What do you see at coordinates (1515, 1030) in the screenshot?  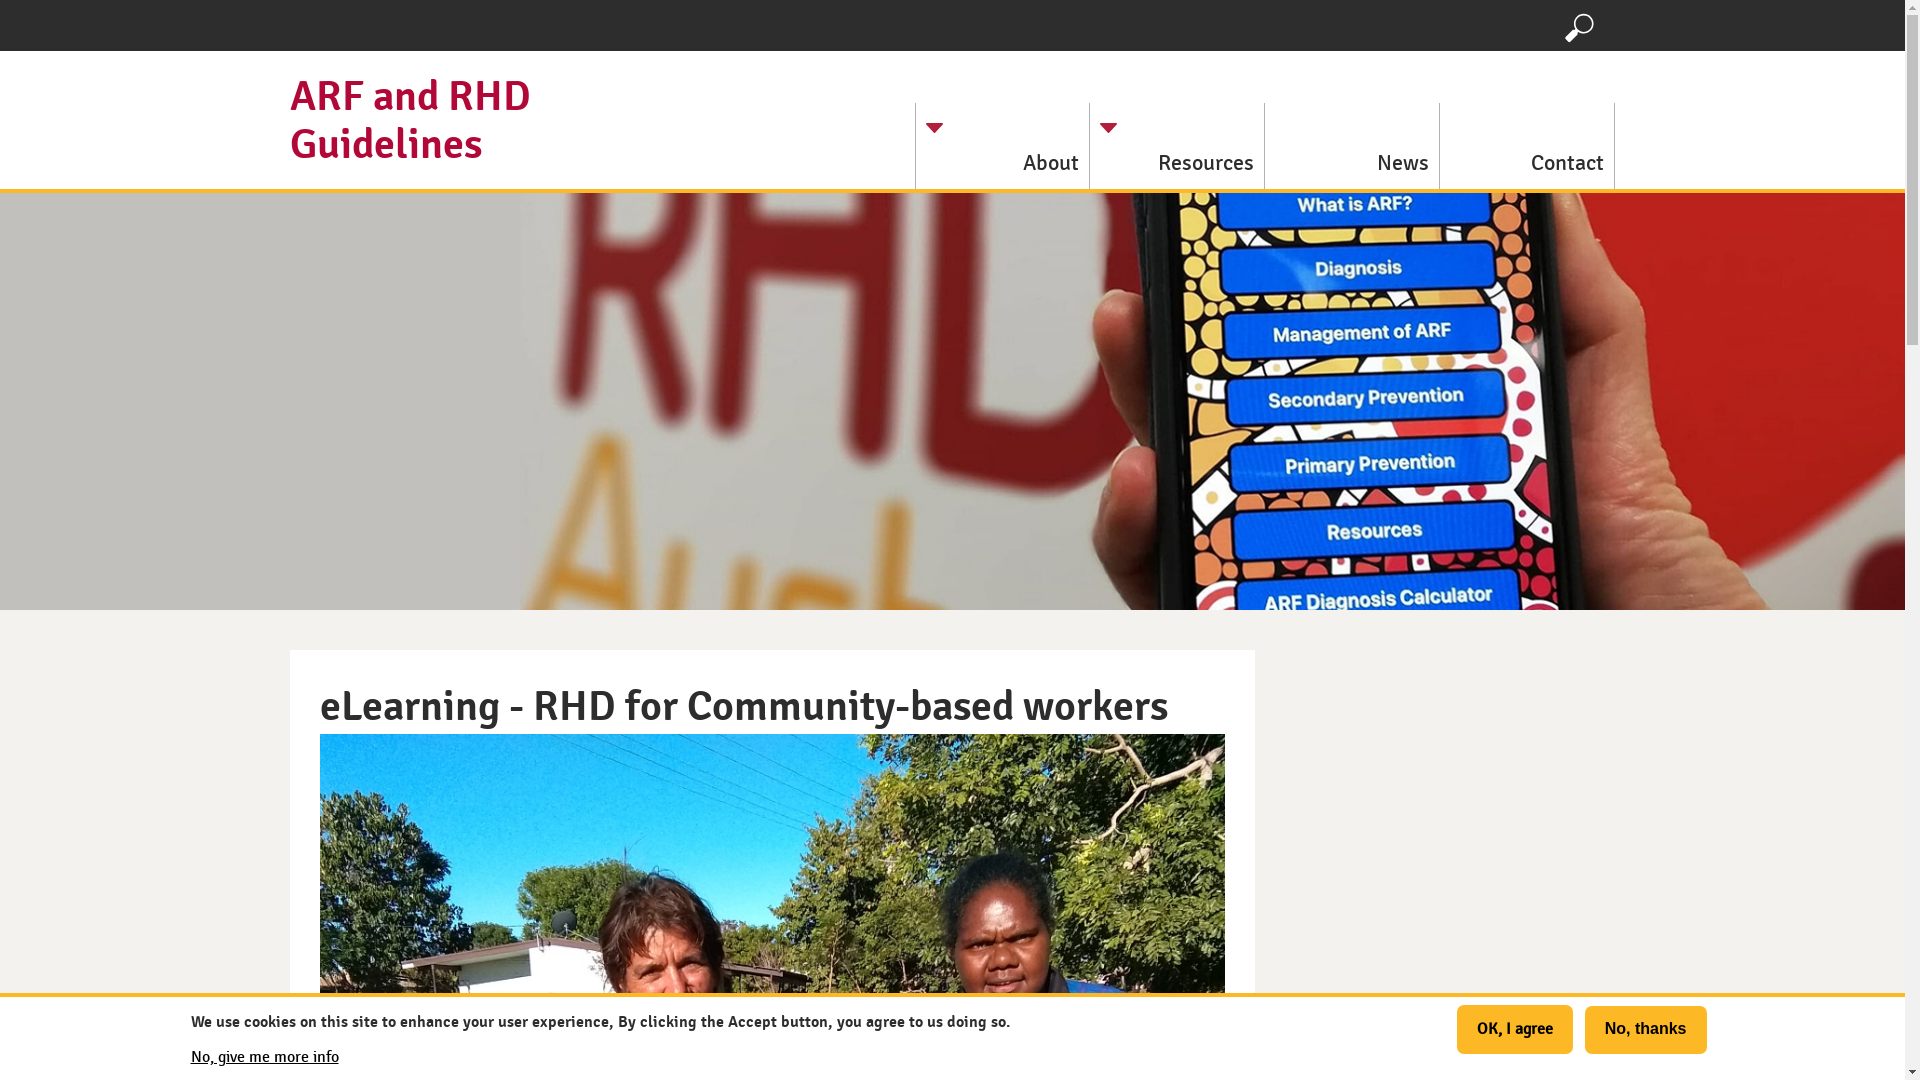 I see `OK, I agree` at bounding box center [1515, 1030].